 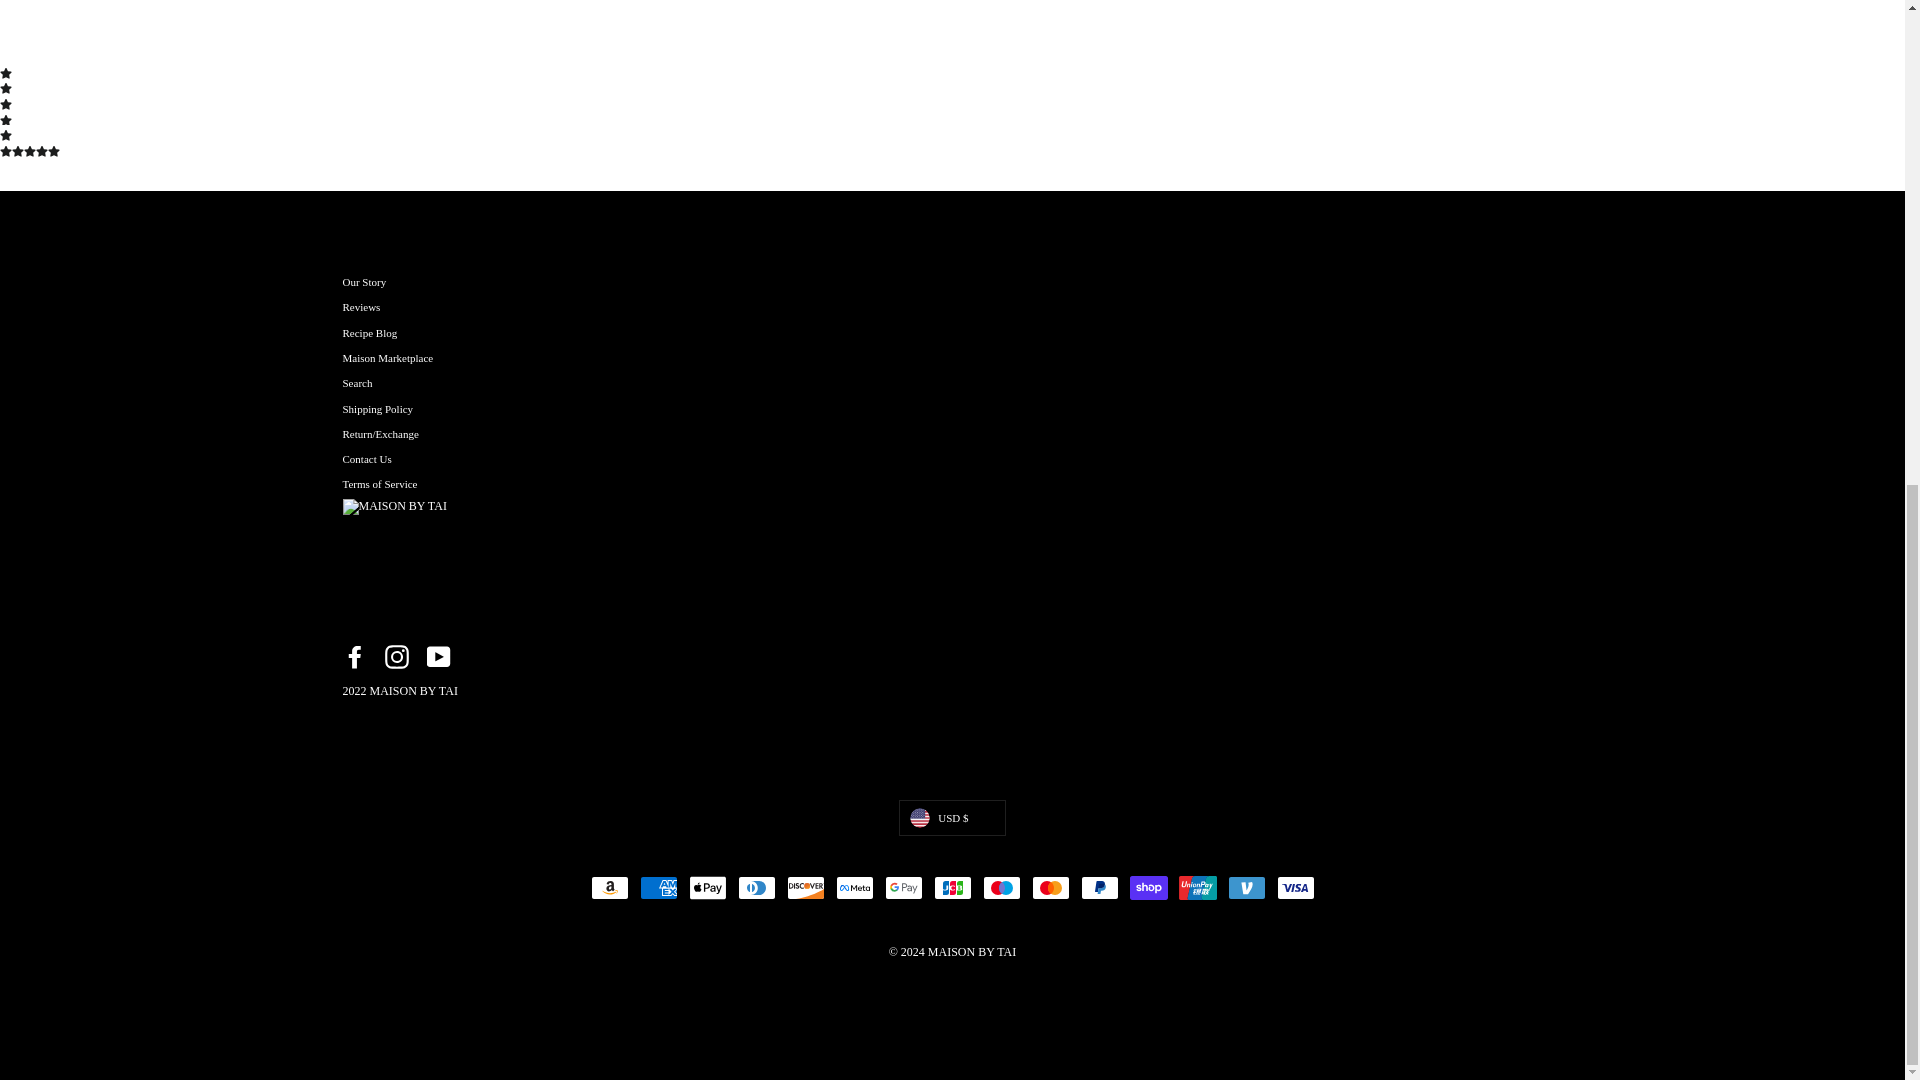 What do you see at coordinates (396, 656) in the screenshot?
I see `MAISON BY TAI on Instagram` at bounding box center [396, 656].